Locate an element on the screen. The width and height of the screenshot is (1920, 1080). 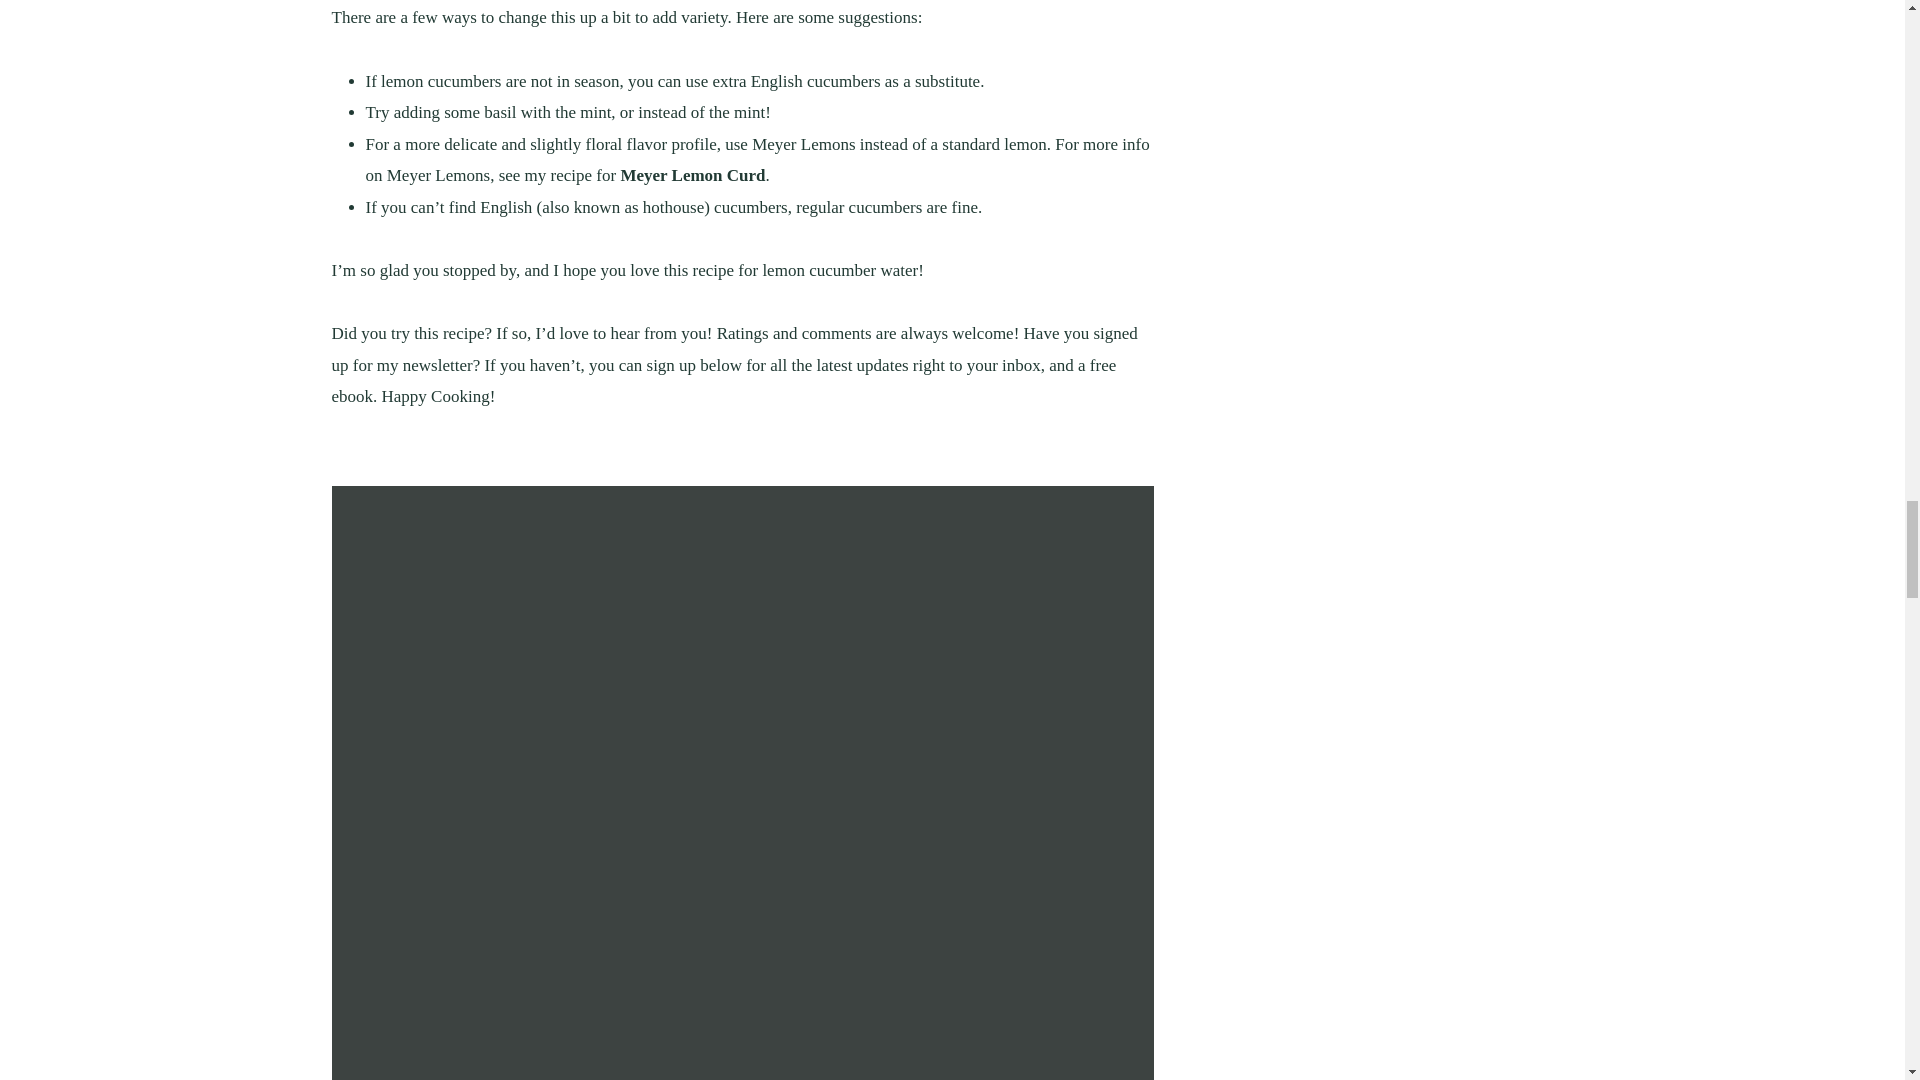
Meyer Lemon Curd is located at coordinates (692, 175).